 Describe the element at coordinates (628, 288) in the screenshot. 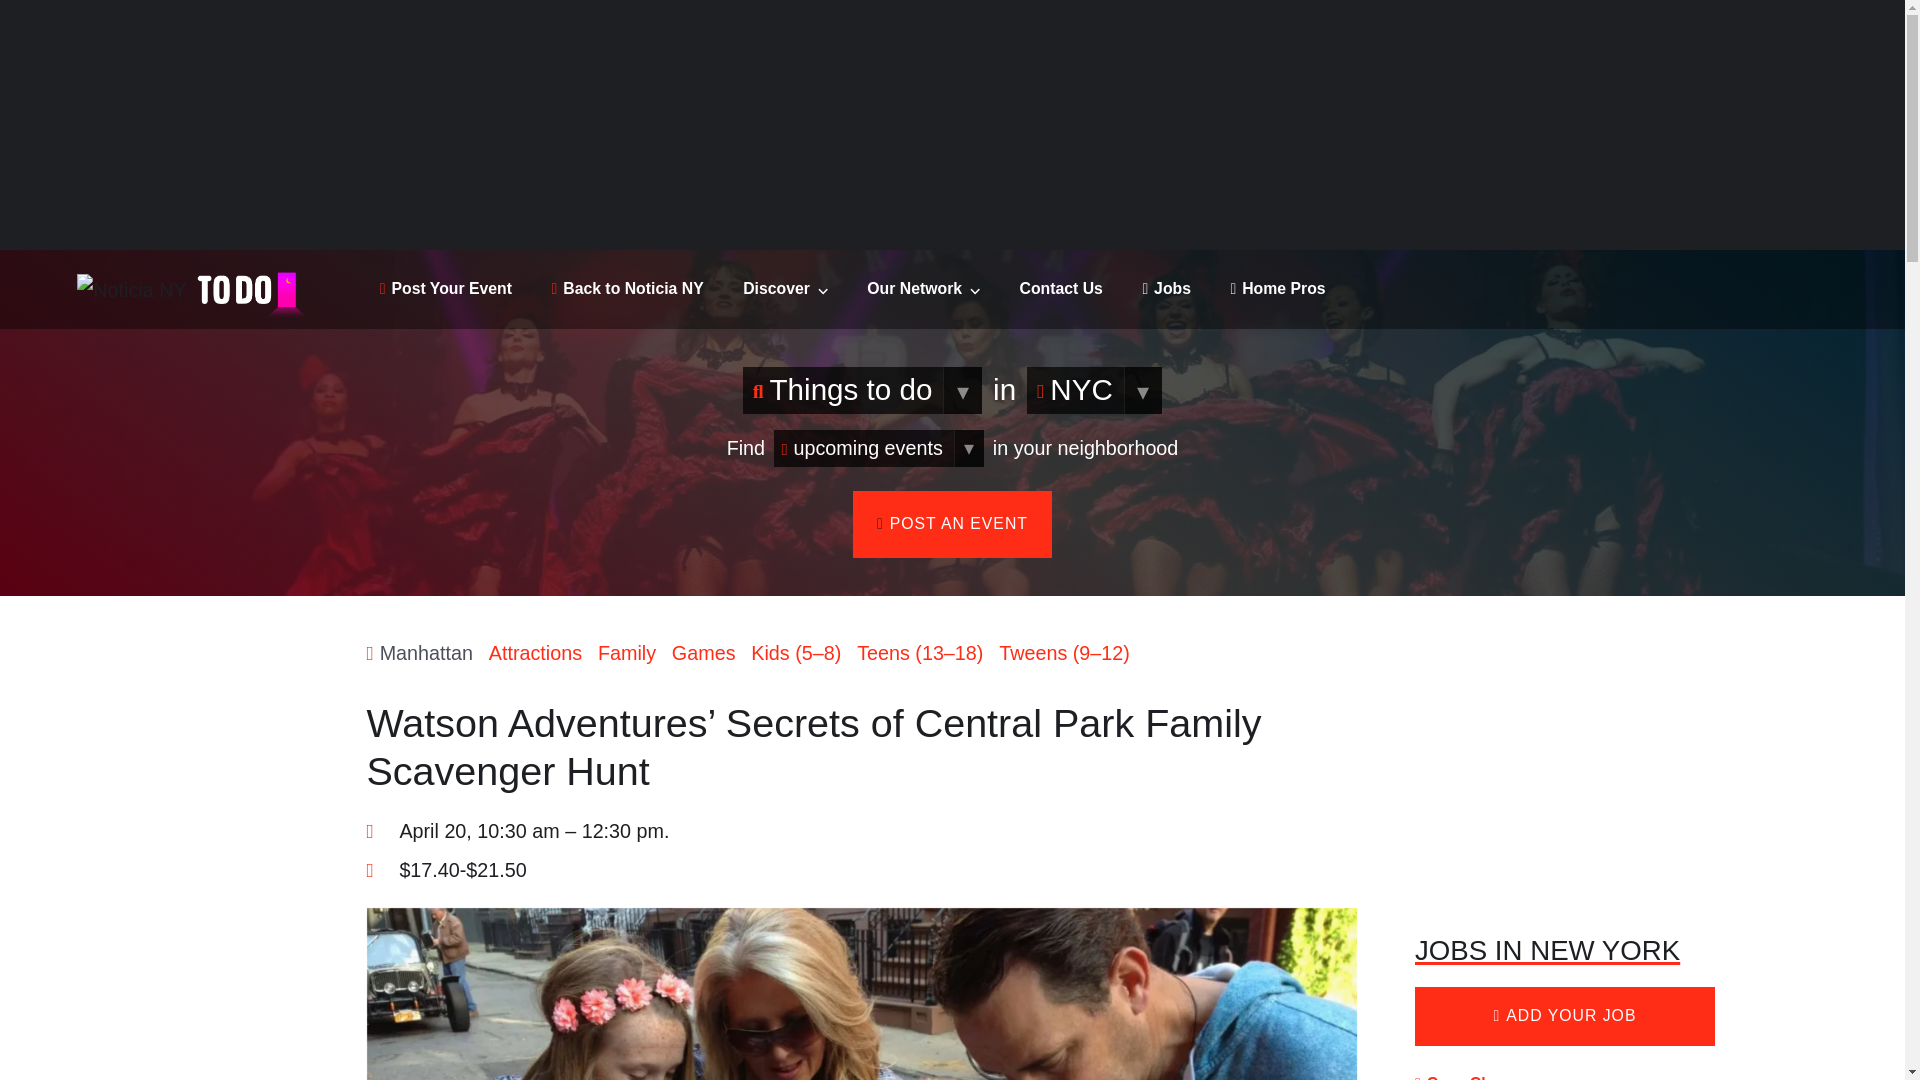

I see `Back to Noticia NY` at that location.